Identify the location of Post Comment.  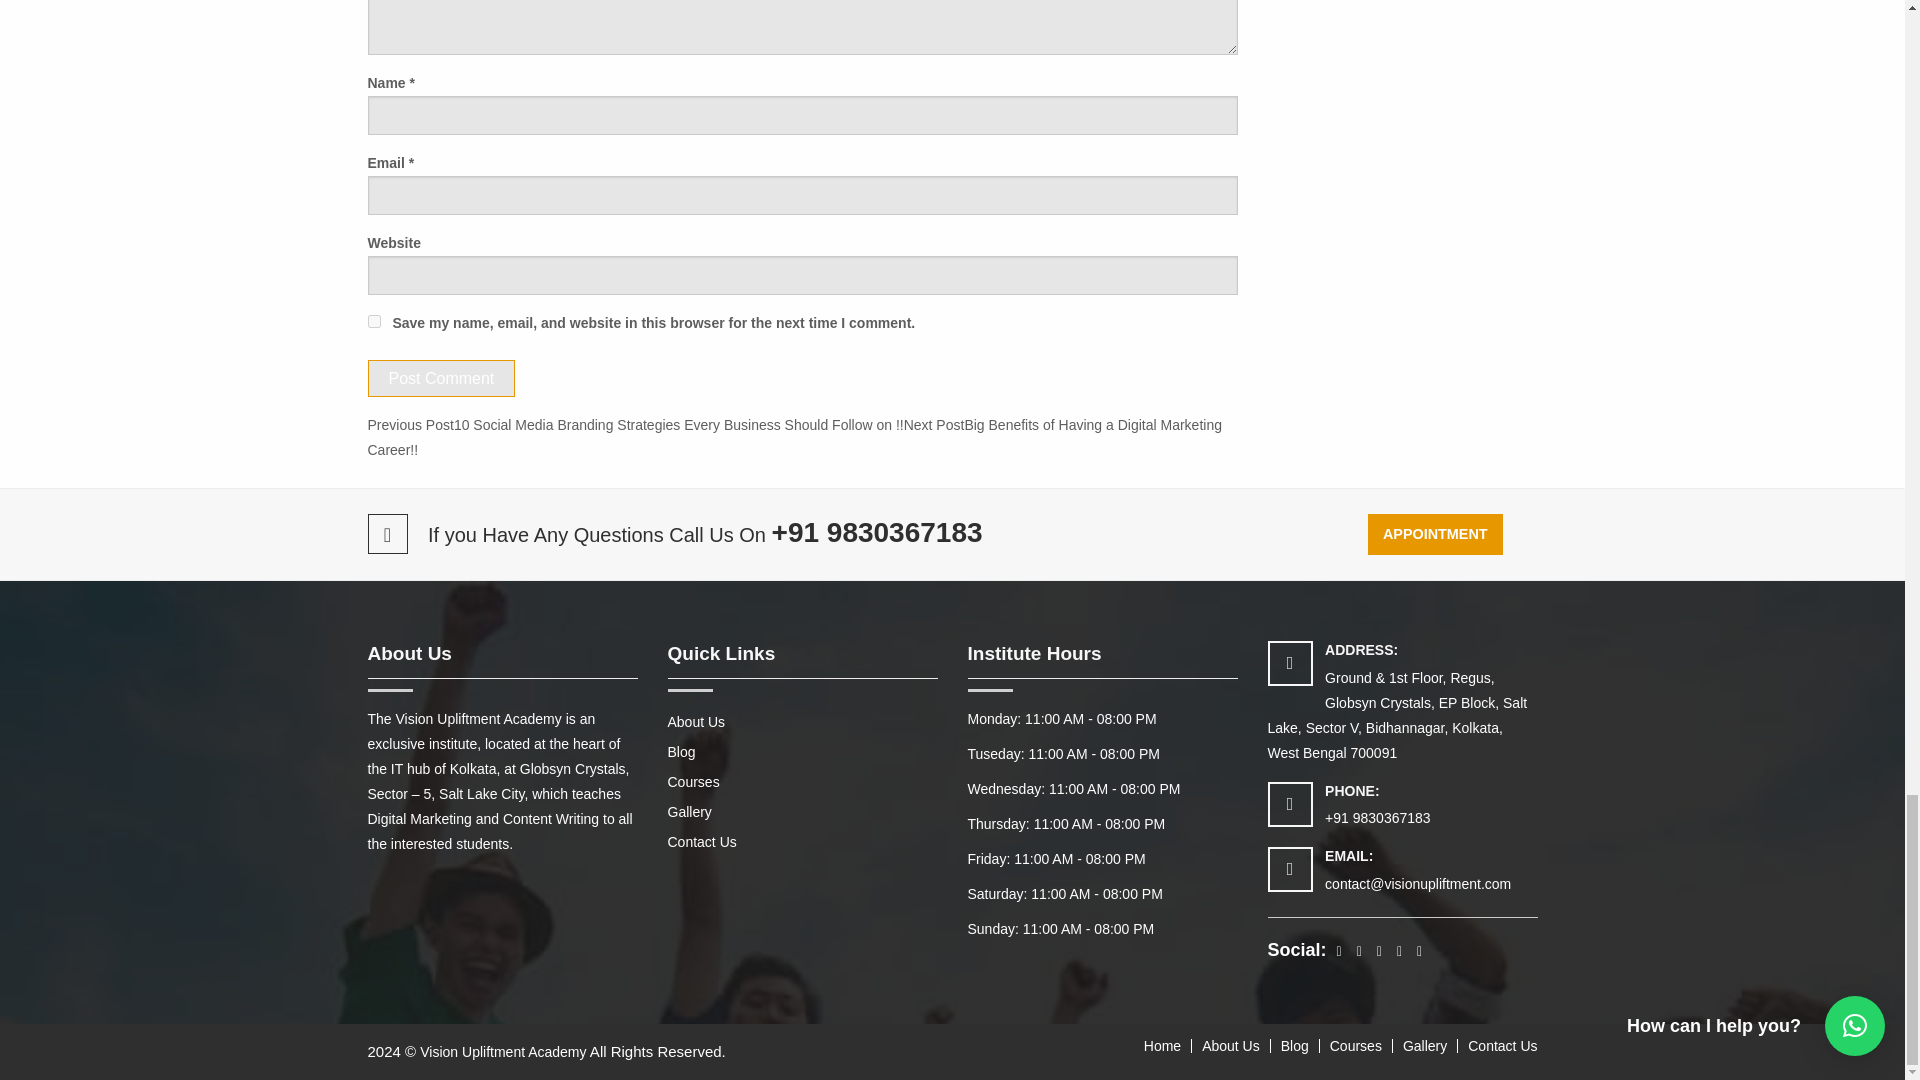
(442, 378).